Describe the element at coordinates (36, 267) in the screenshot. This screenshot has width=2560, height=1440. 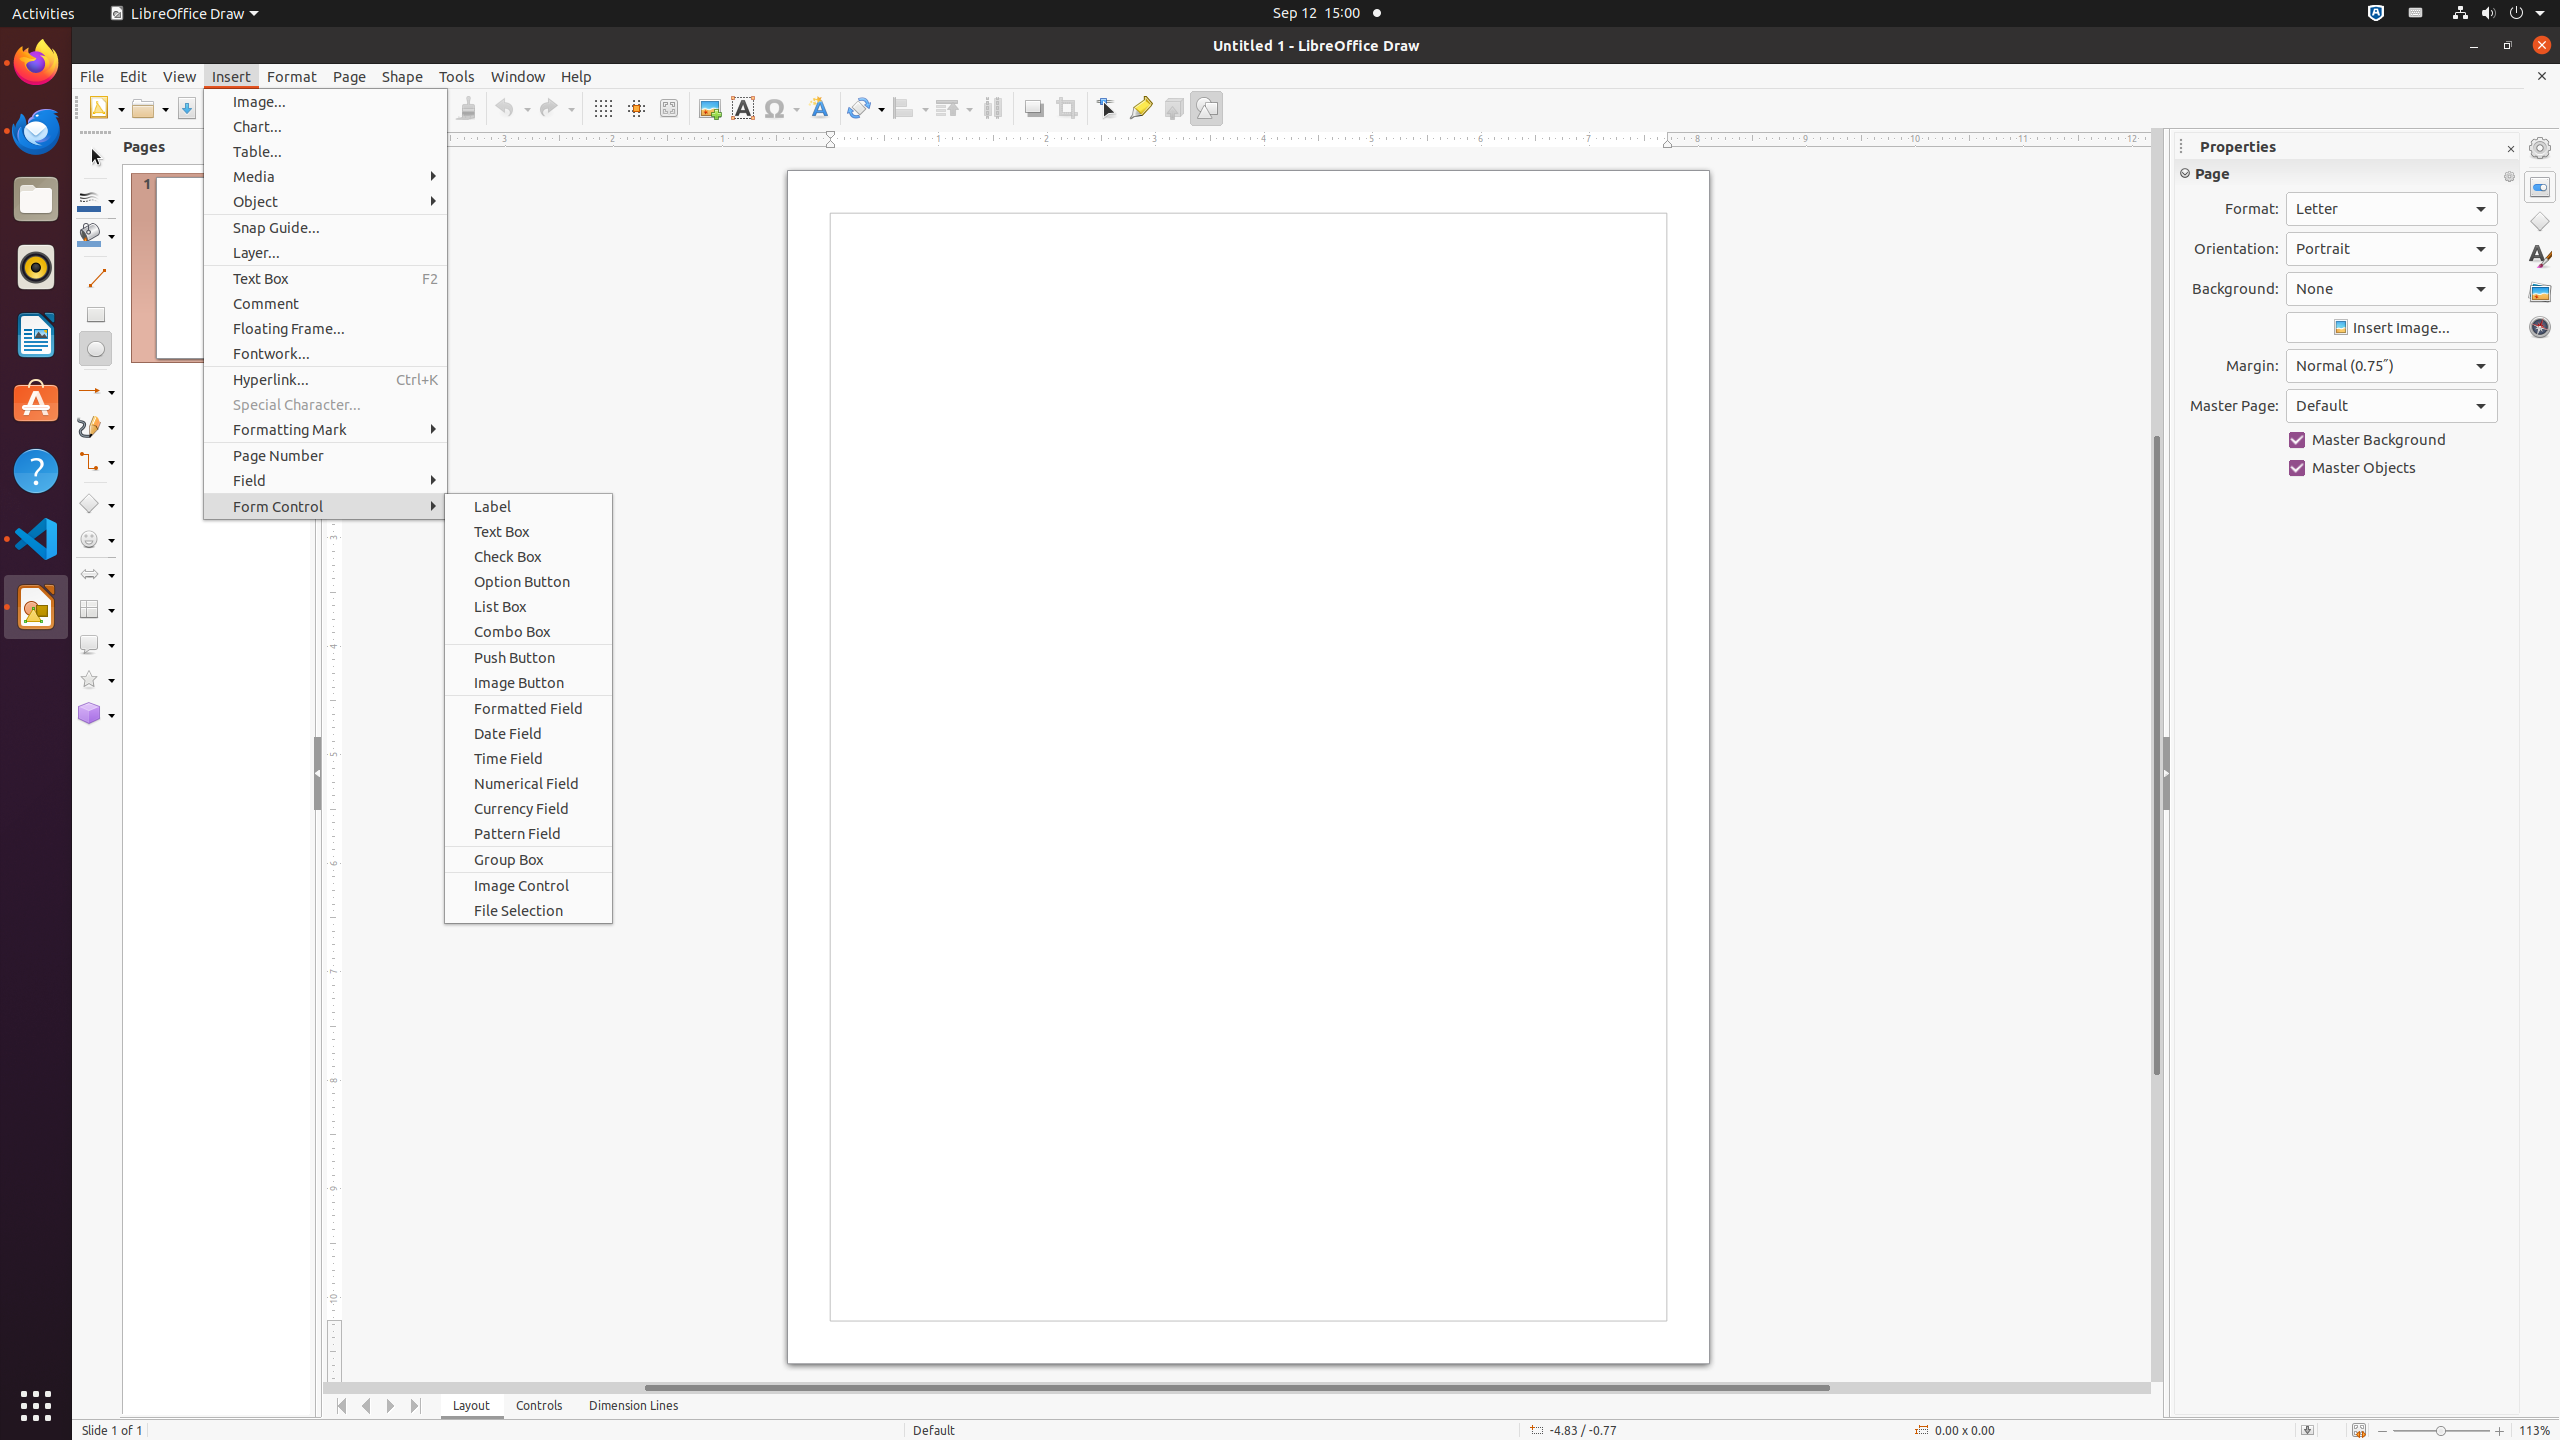
I see `Rhythmbox` at that location.